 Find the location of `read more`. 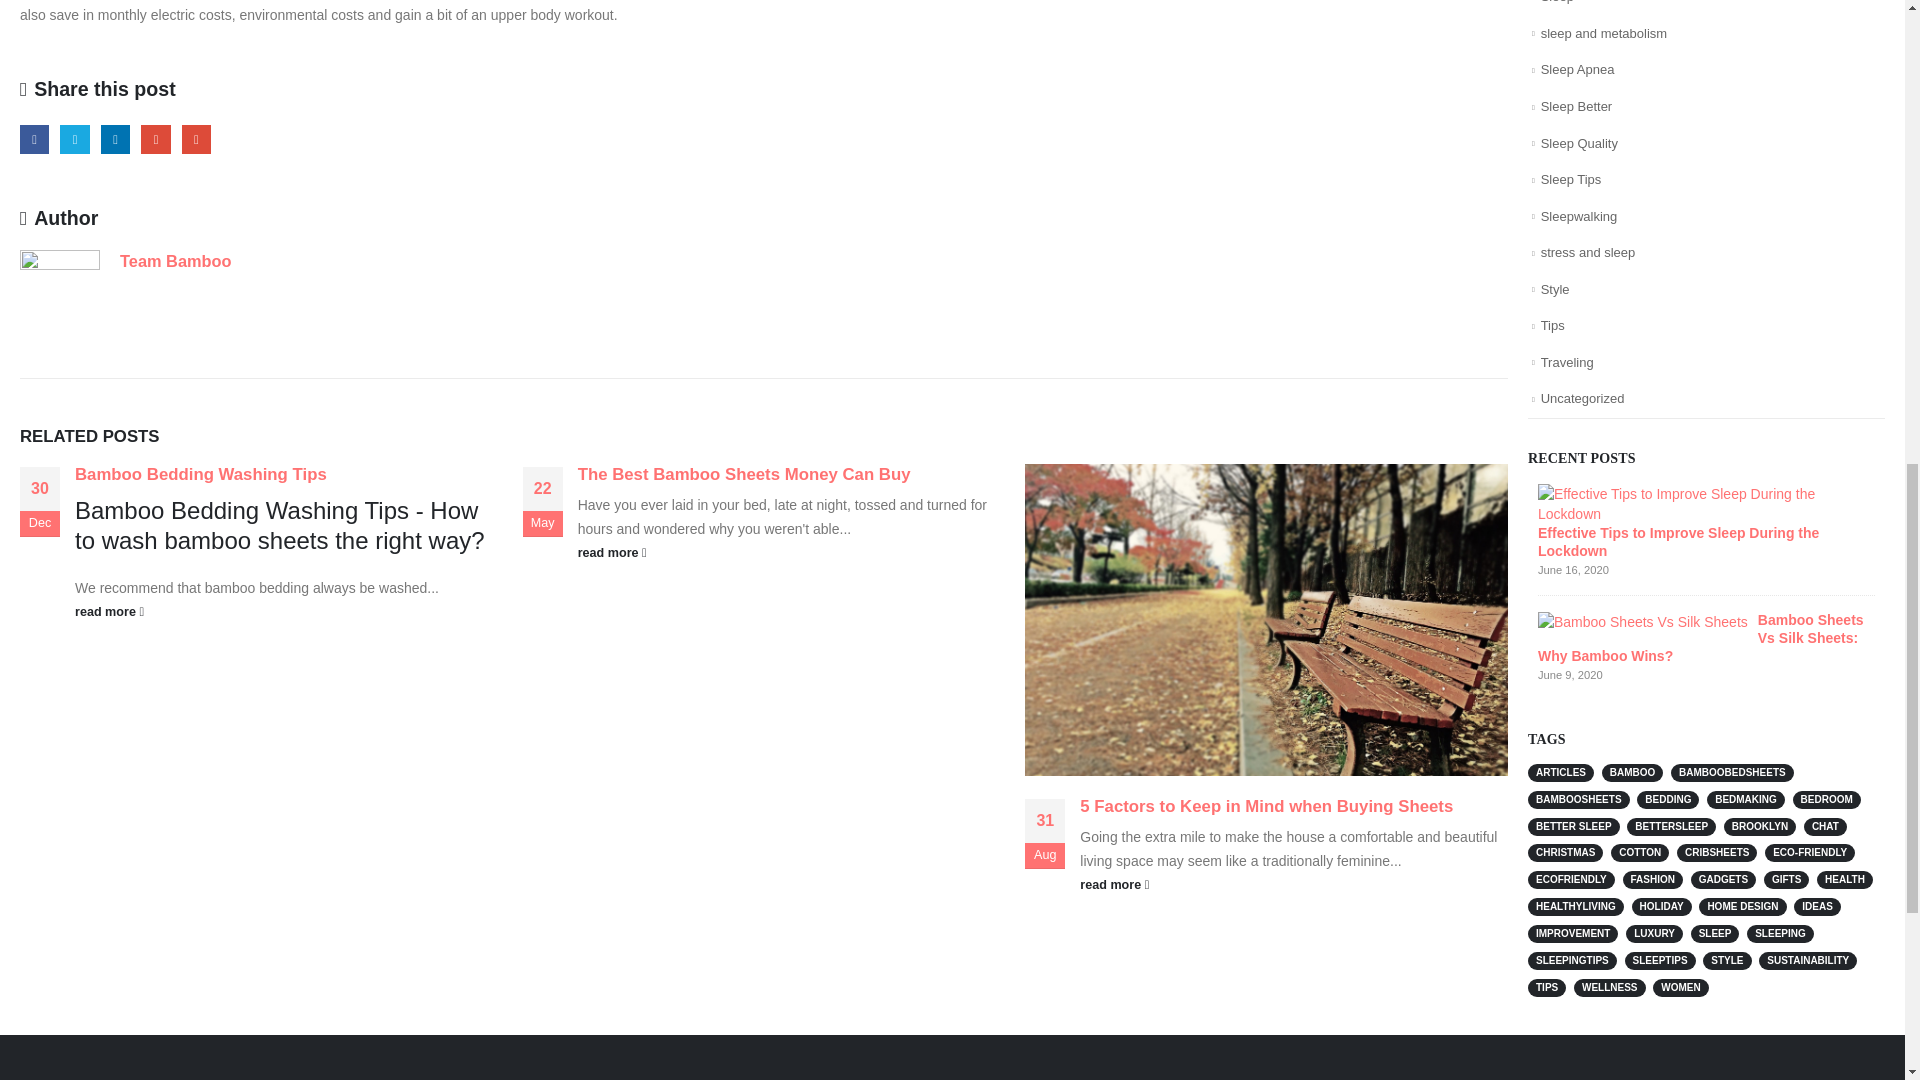

read more is located at coordinates (288, 612).